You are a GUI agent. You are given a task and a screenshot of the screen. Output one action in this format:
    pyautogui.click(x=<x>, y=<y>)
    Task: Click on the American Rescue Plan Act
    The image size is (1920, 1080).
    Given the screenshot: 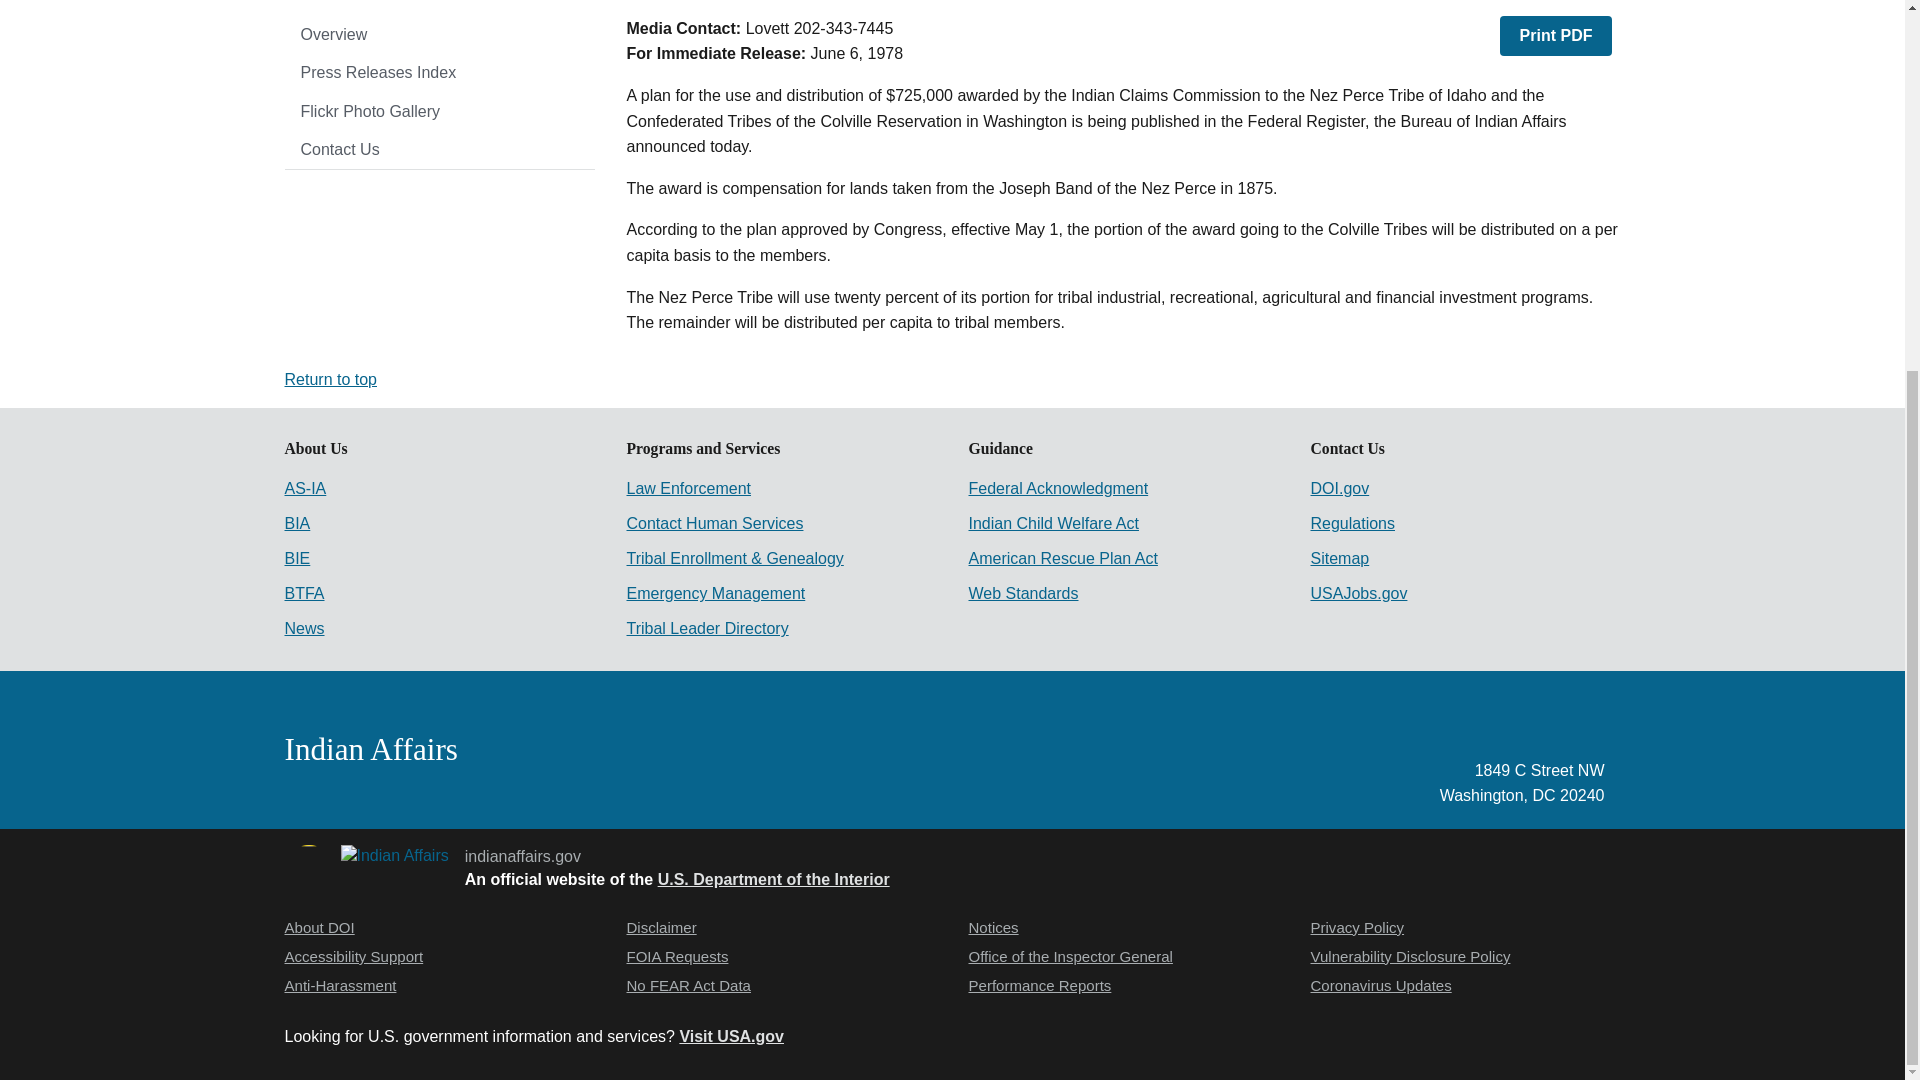 What is the action you would take?
    pyautogui.click(x=1062, y=558)
    